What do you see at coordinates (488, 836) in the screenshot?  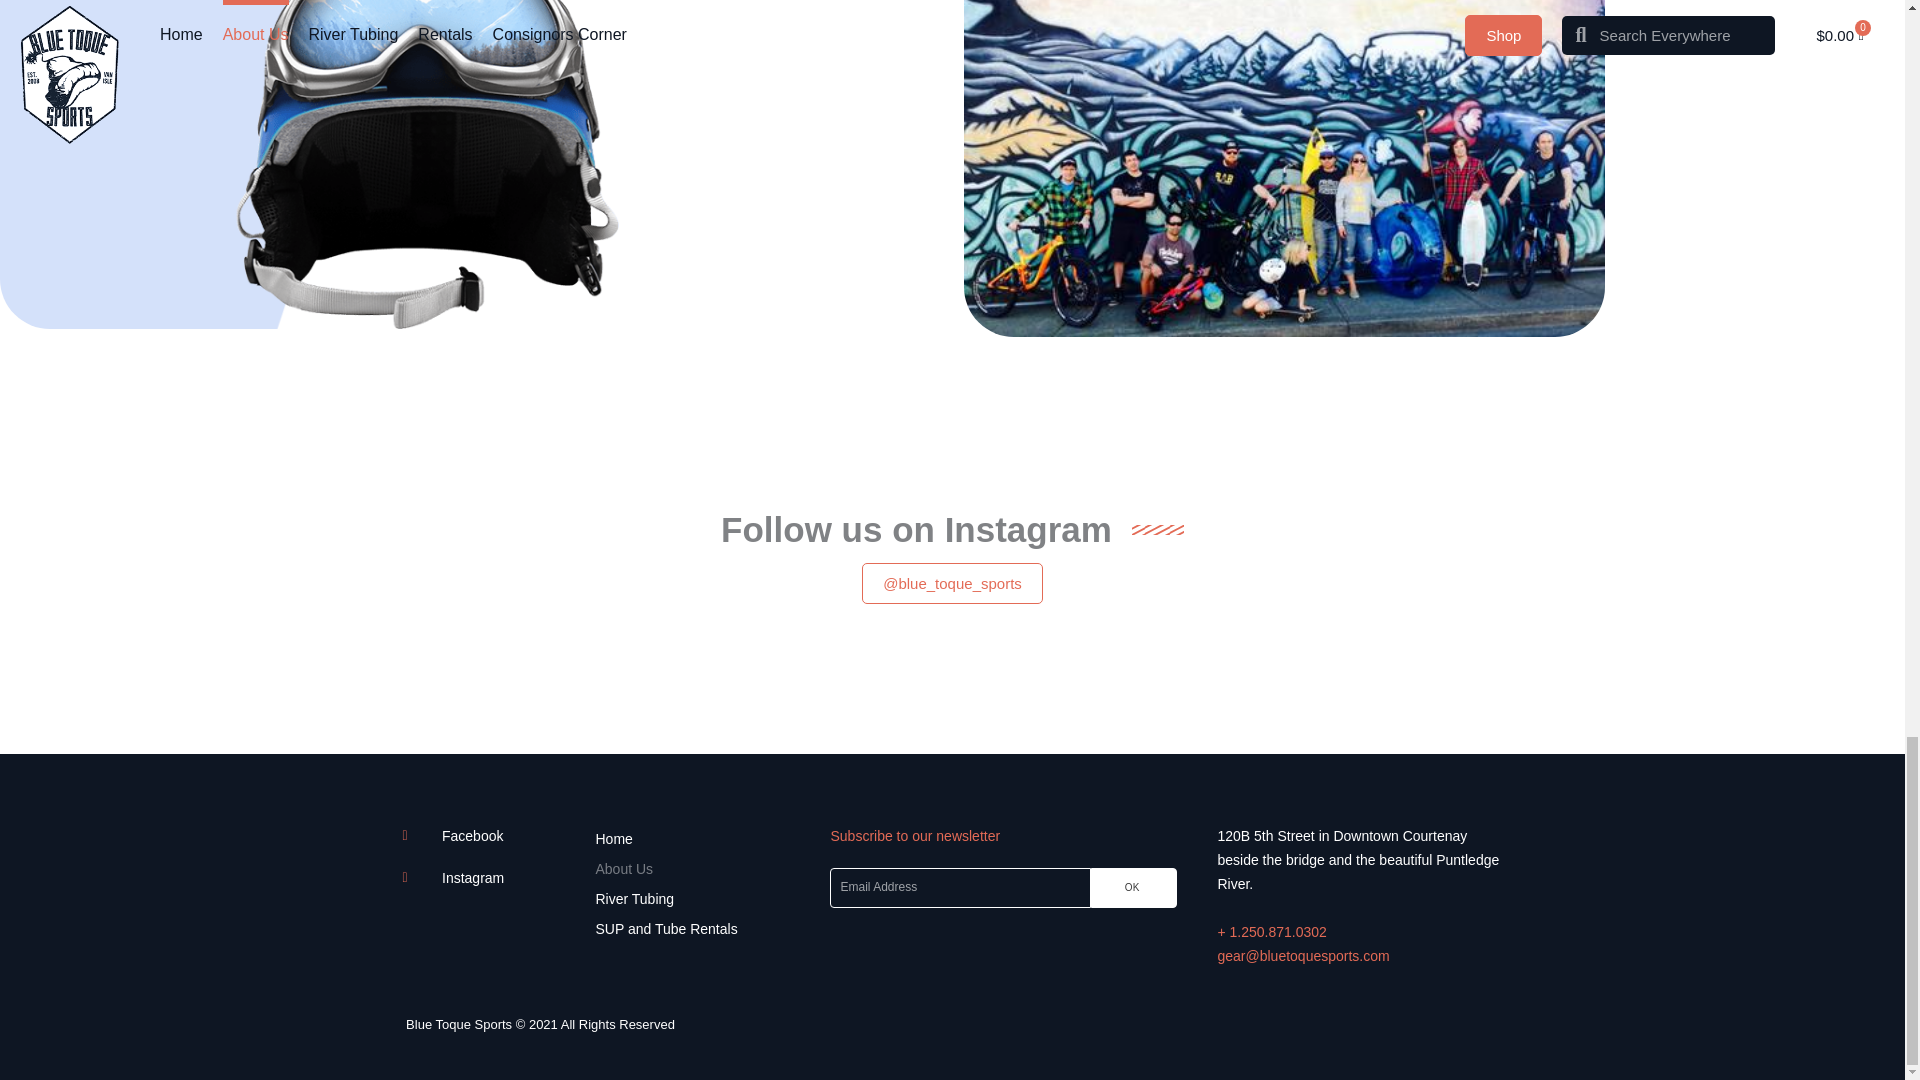 I see `Facebook` at bounding box center [488, 836].